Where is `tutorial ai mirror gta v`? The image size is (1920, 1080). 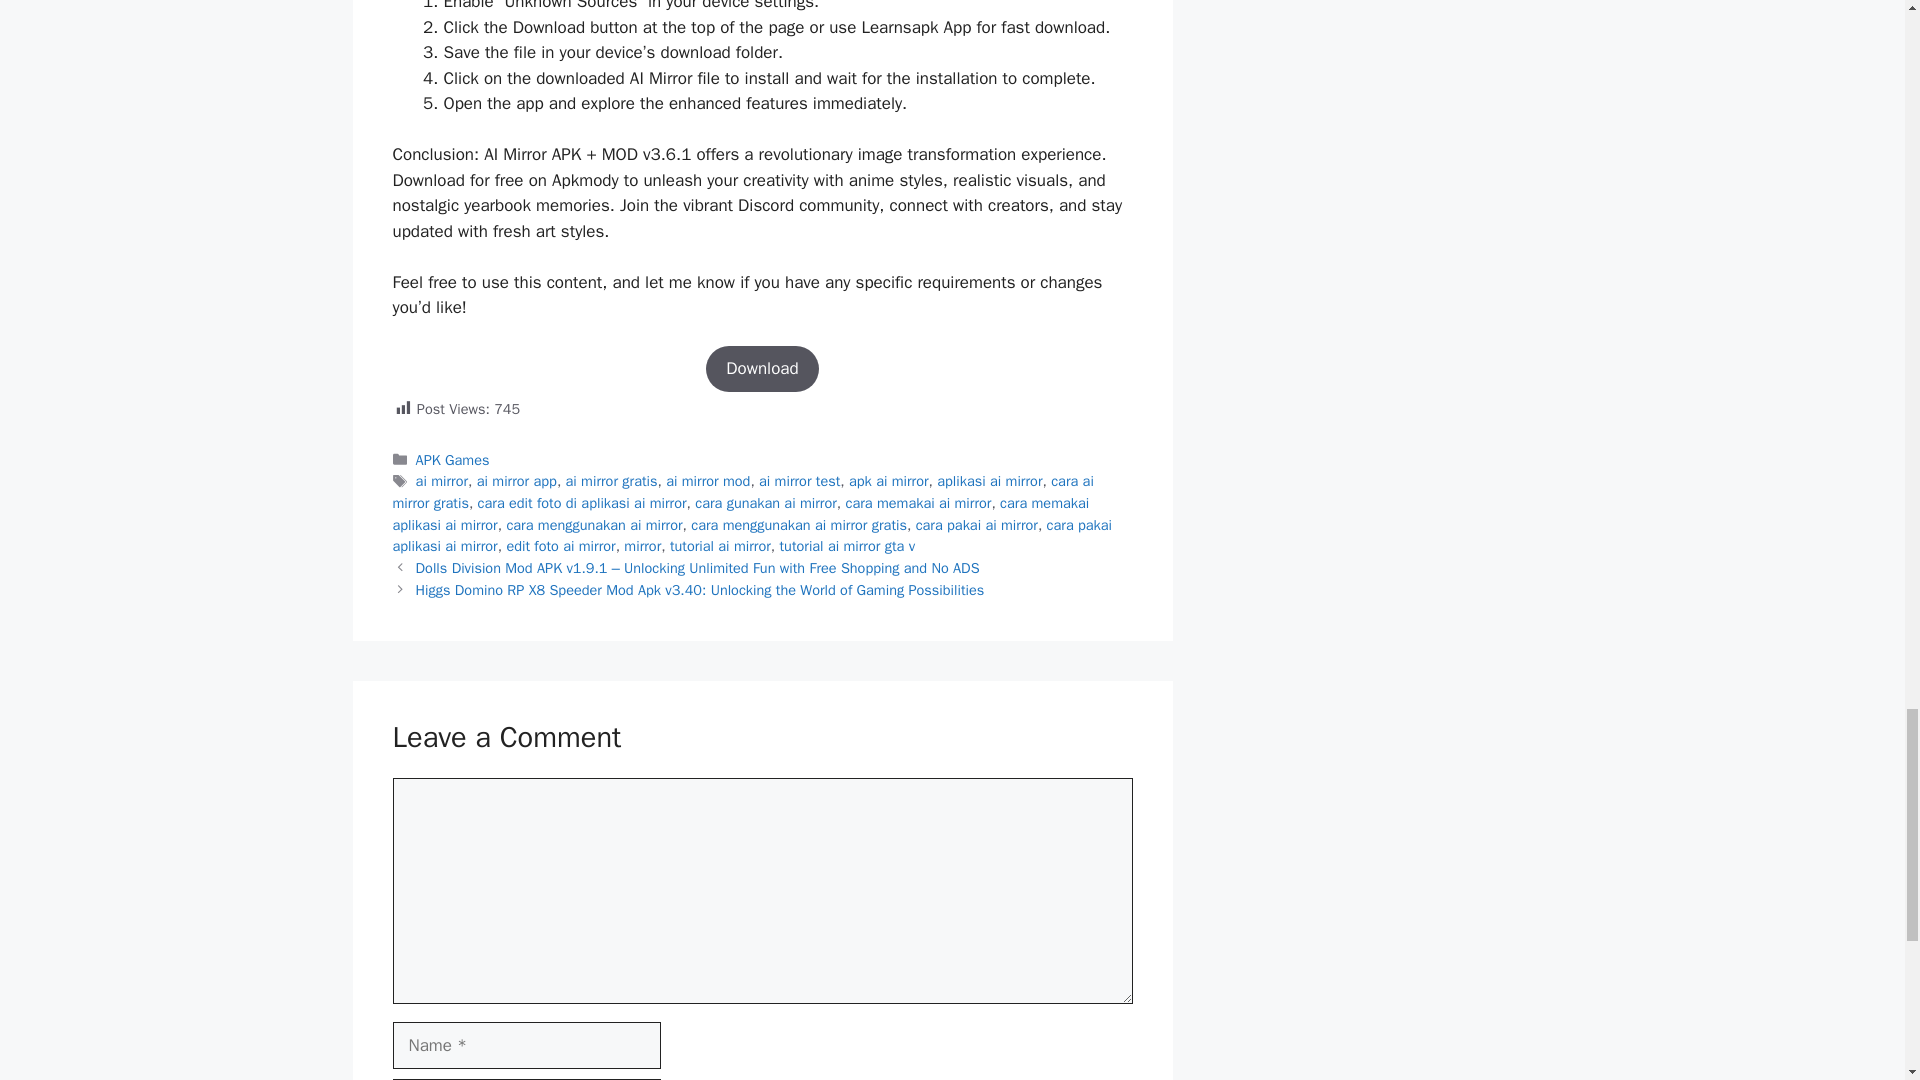 tutorial ai mirror gta v is located at coordinates (847, 546).